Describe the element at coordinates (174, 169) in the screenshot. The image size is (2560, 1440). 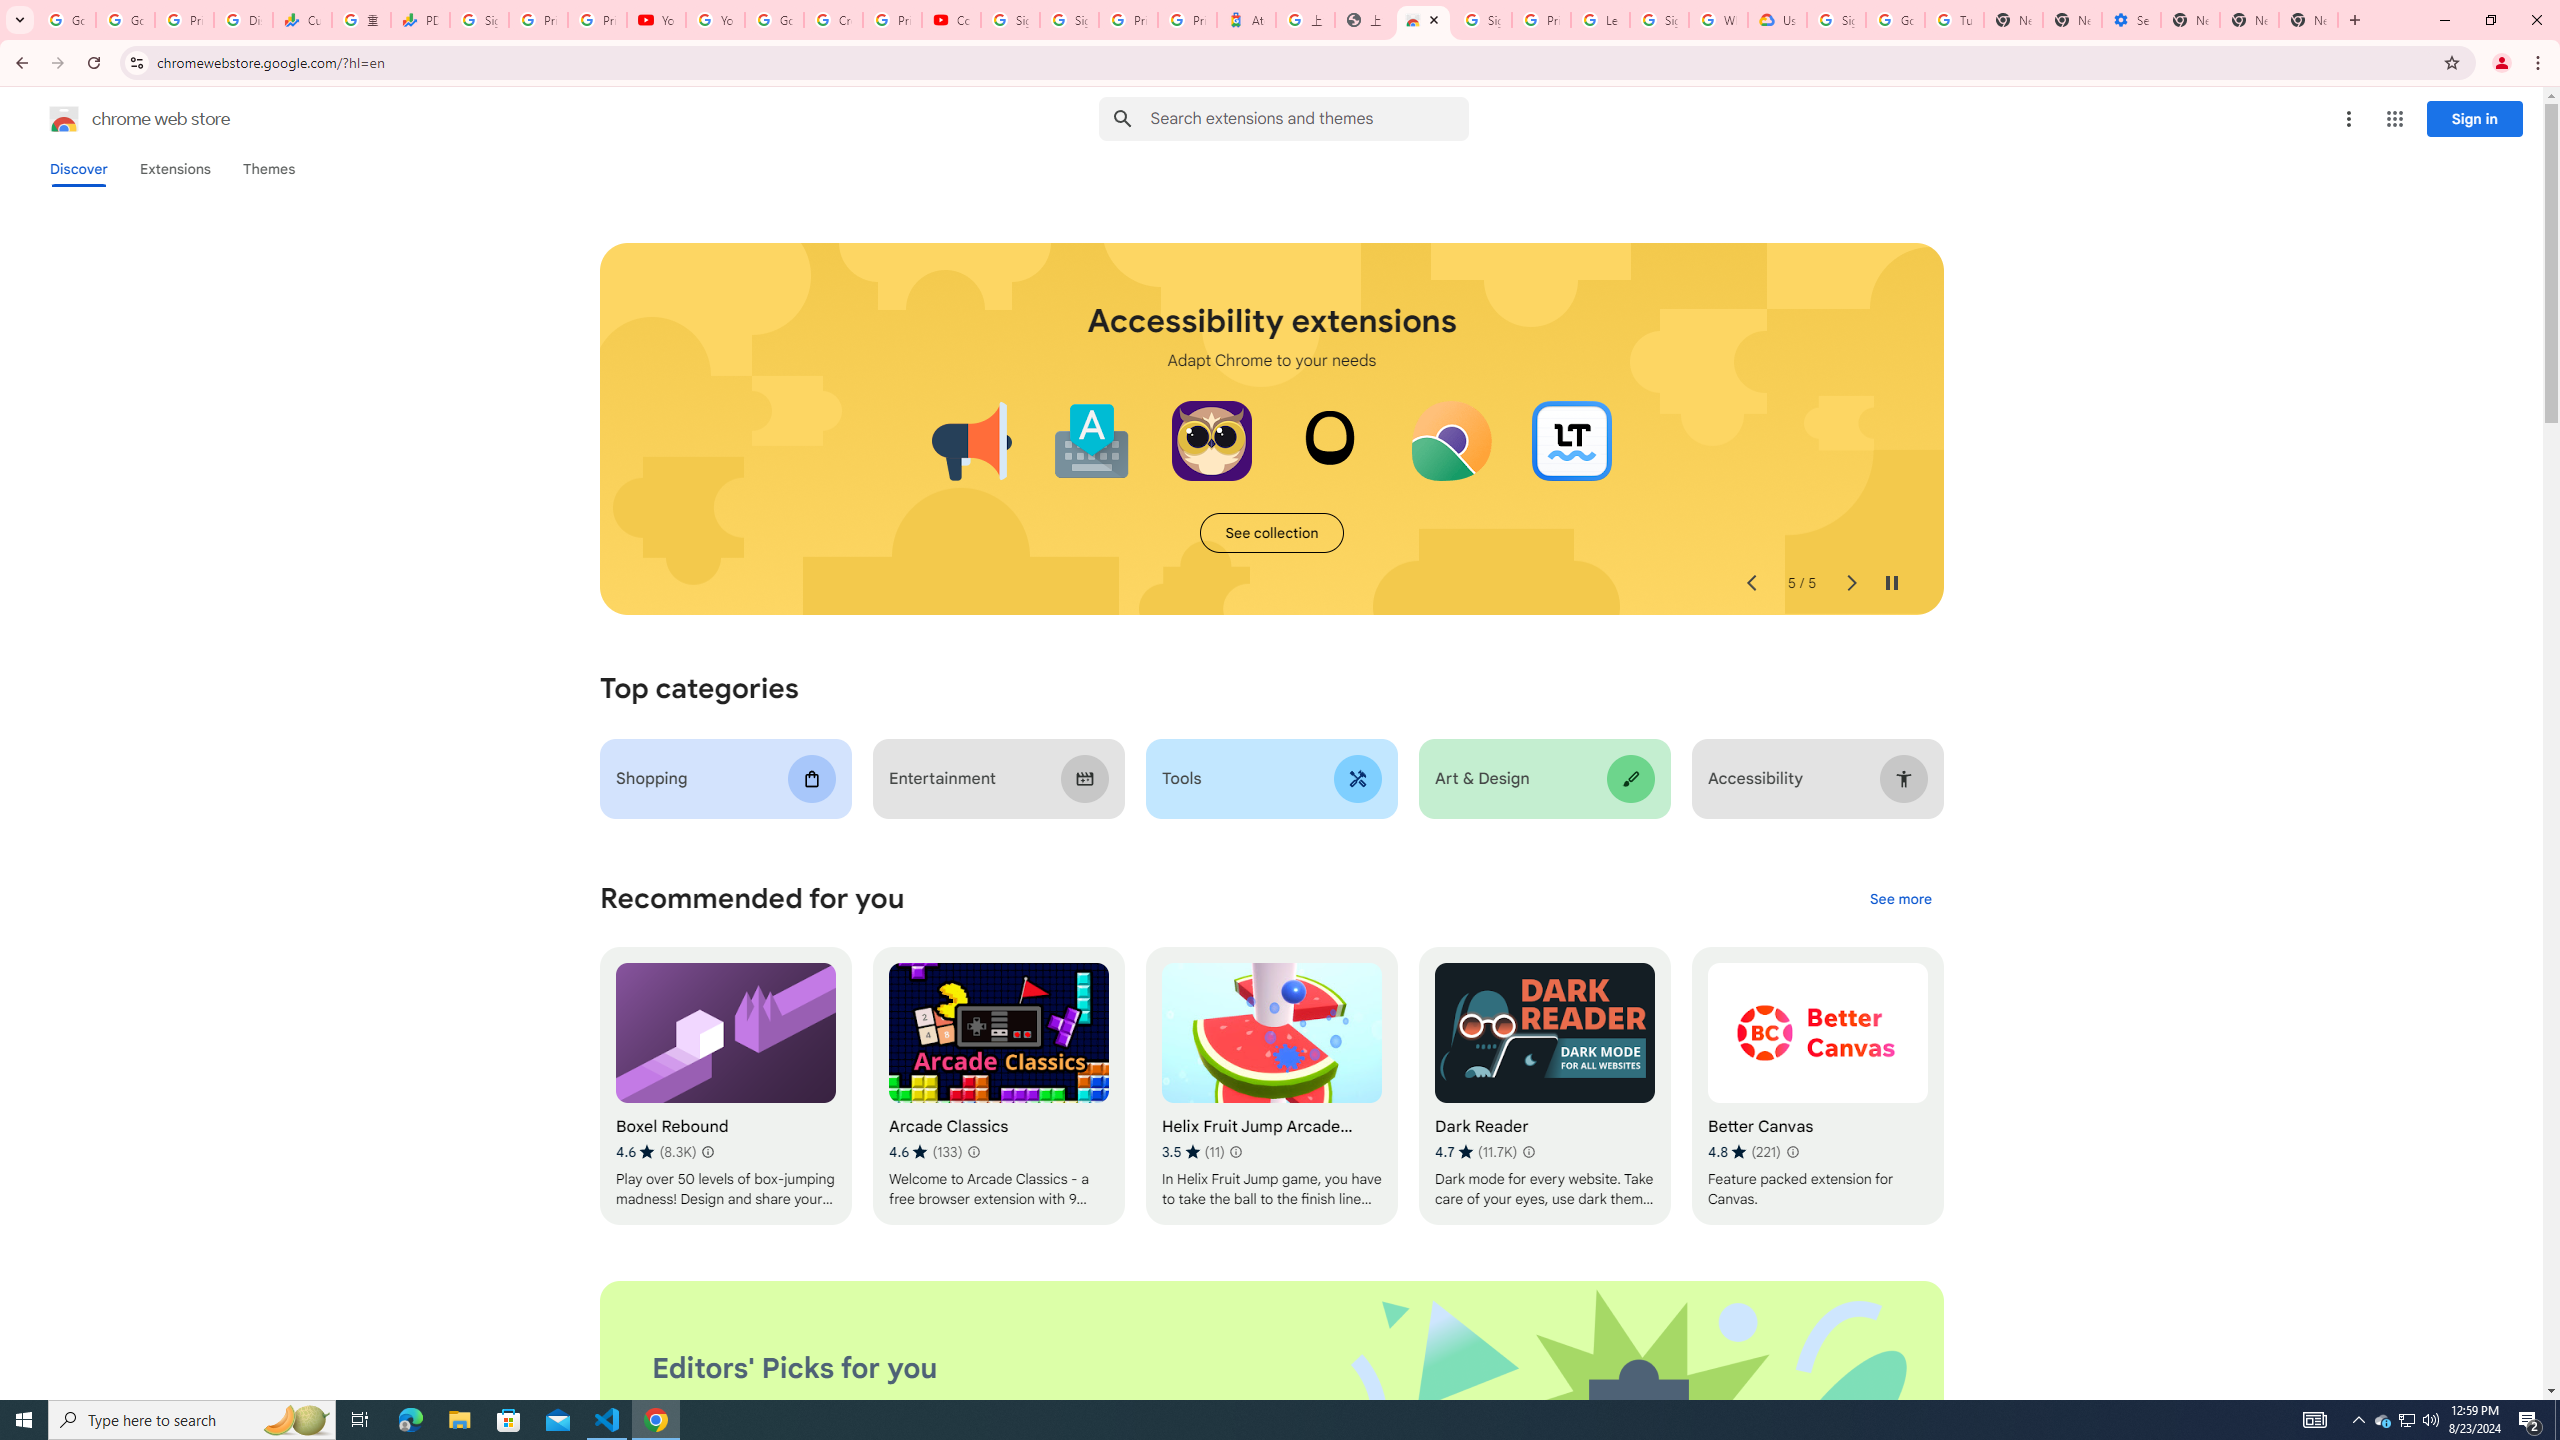
I see `Extensions` at that location.